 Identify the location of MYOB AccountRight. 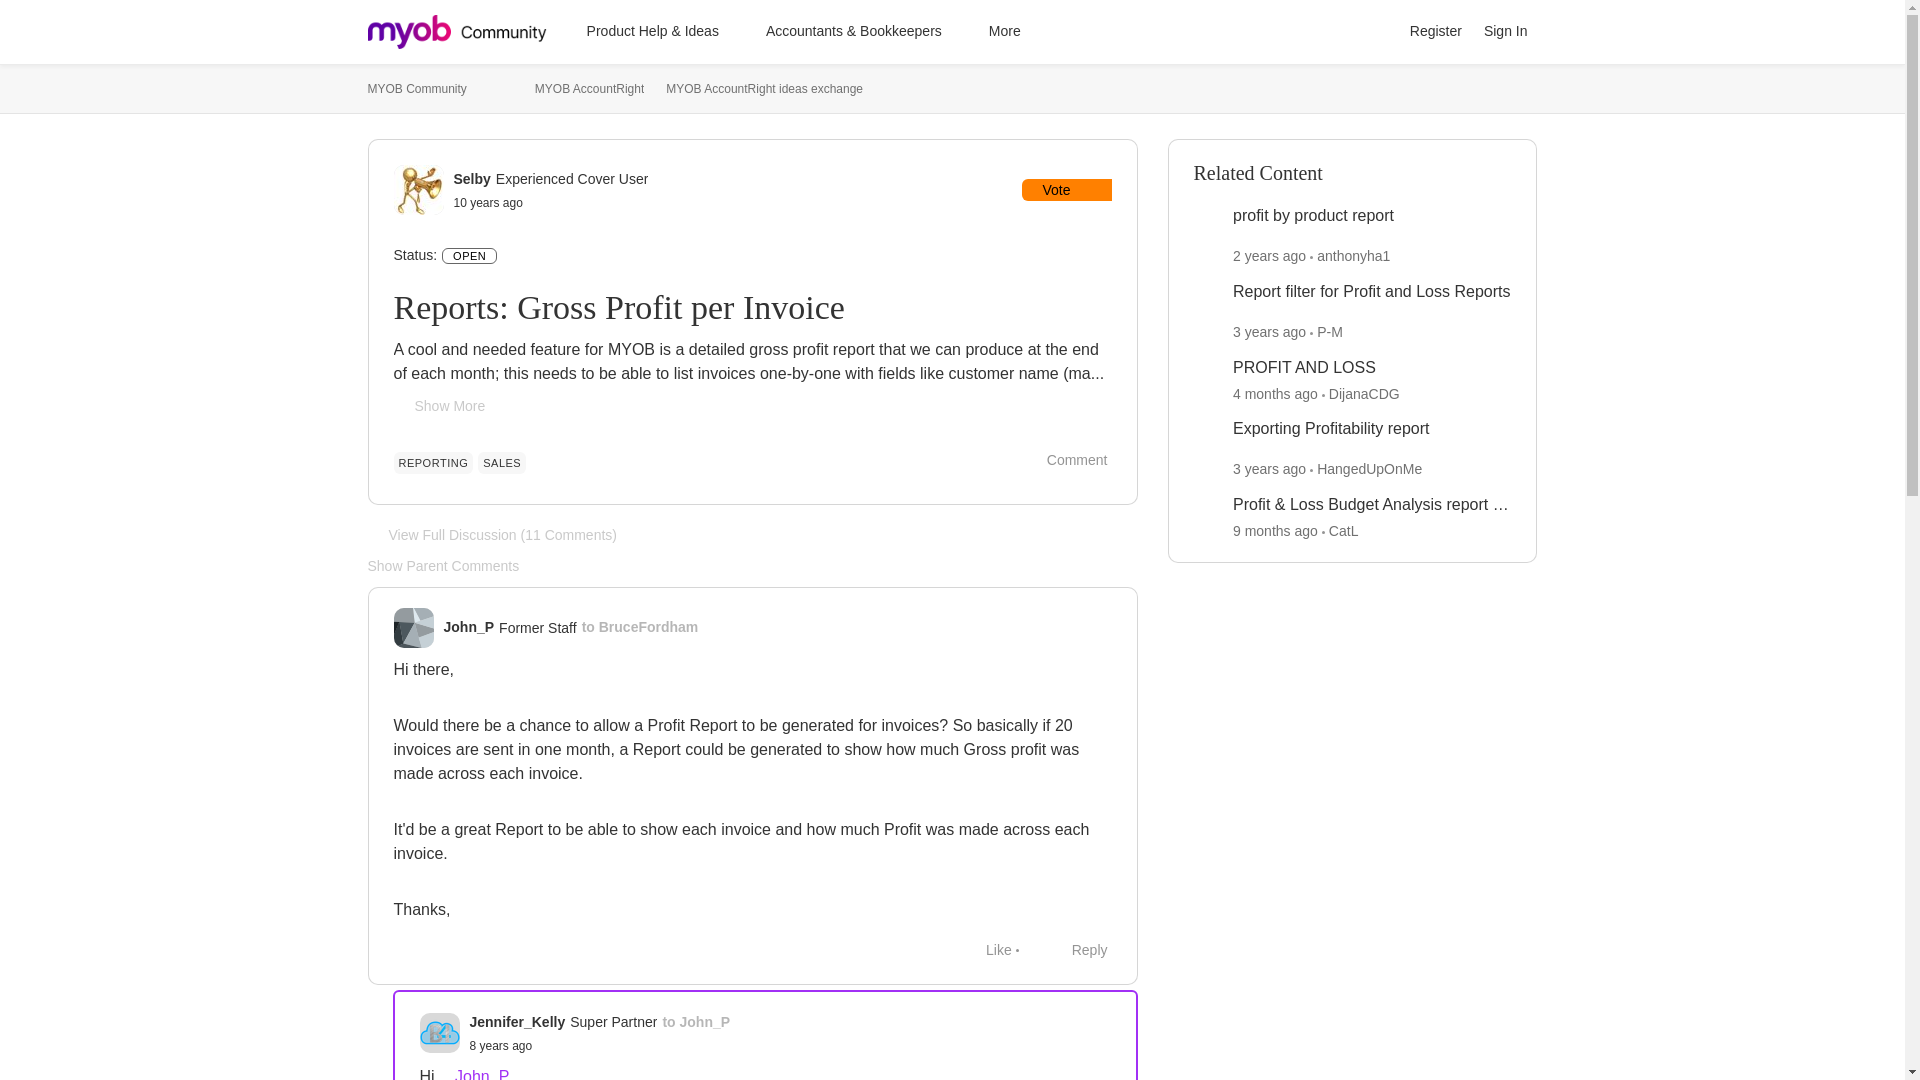
(589, 88).